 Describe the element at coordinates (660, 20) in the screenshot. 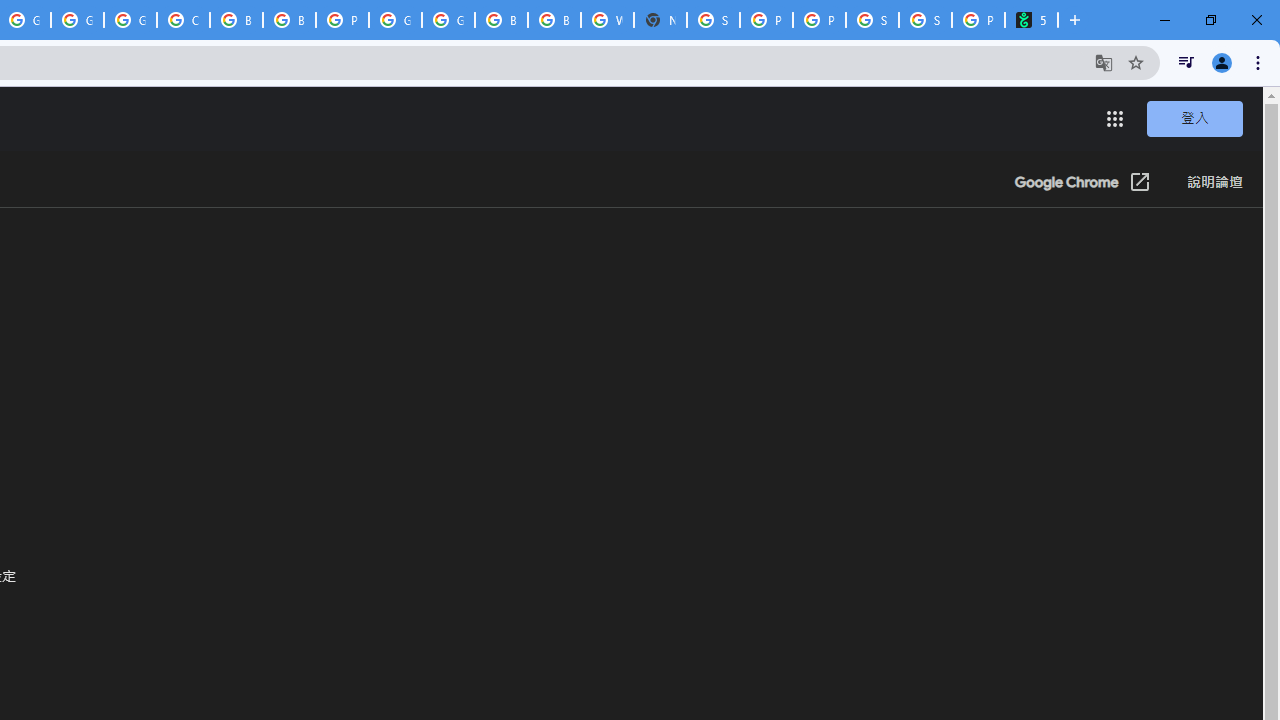

I see `New Tab` at that location.